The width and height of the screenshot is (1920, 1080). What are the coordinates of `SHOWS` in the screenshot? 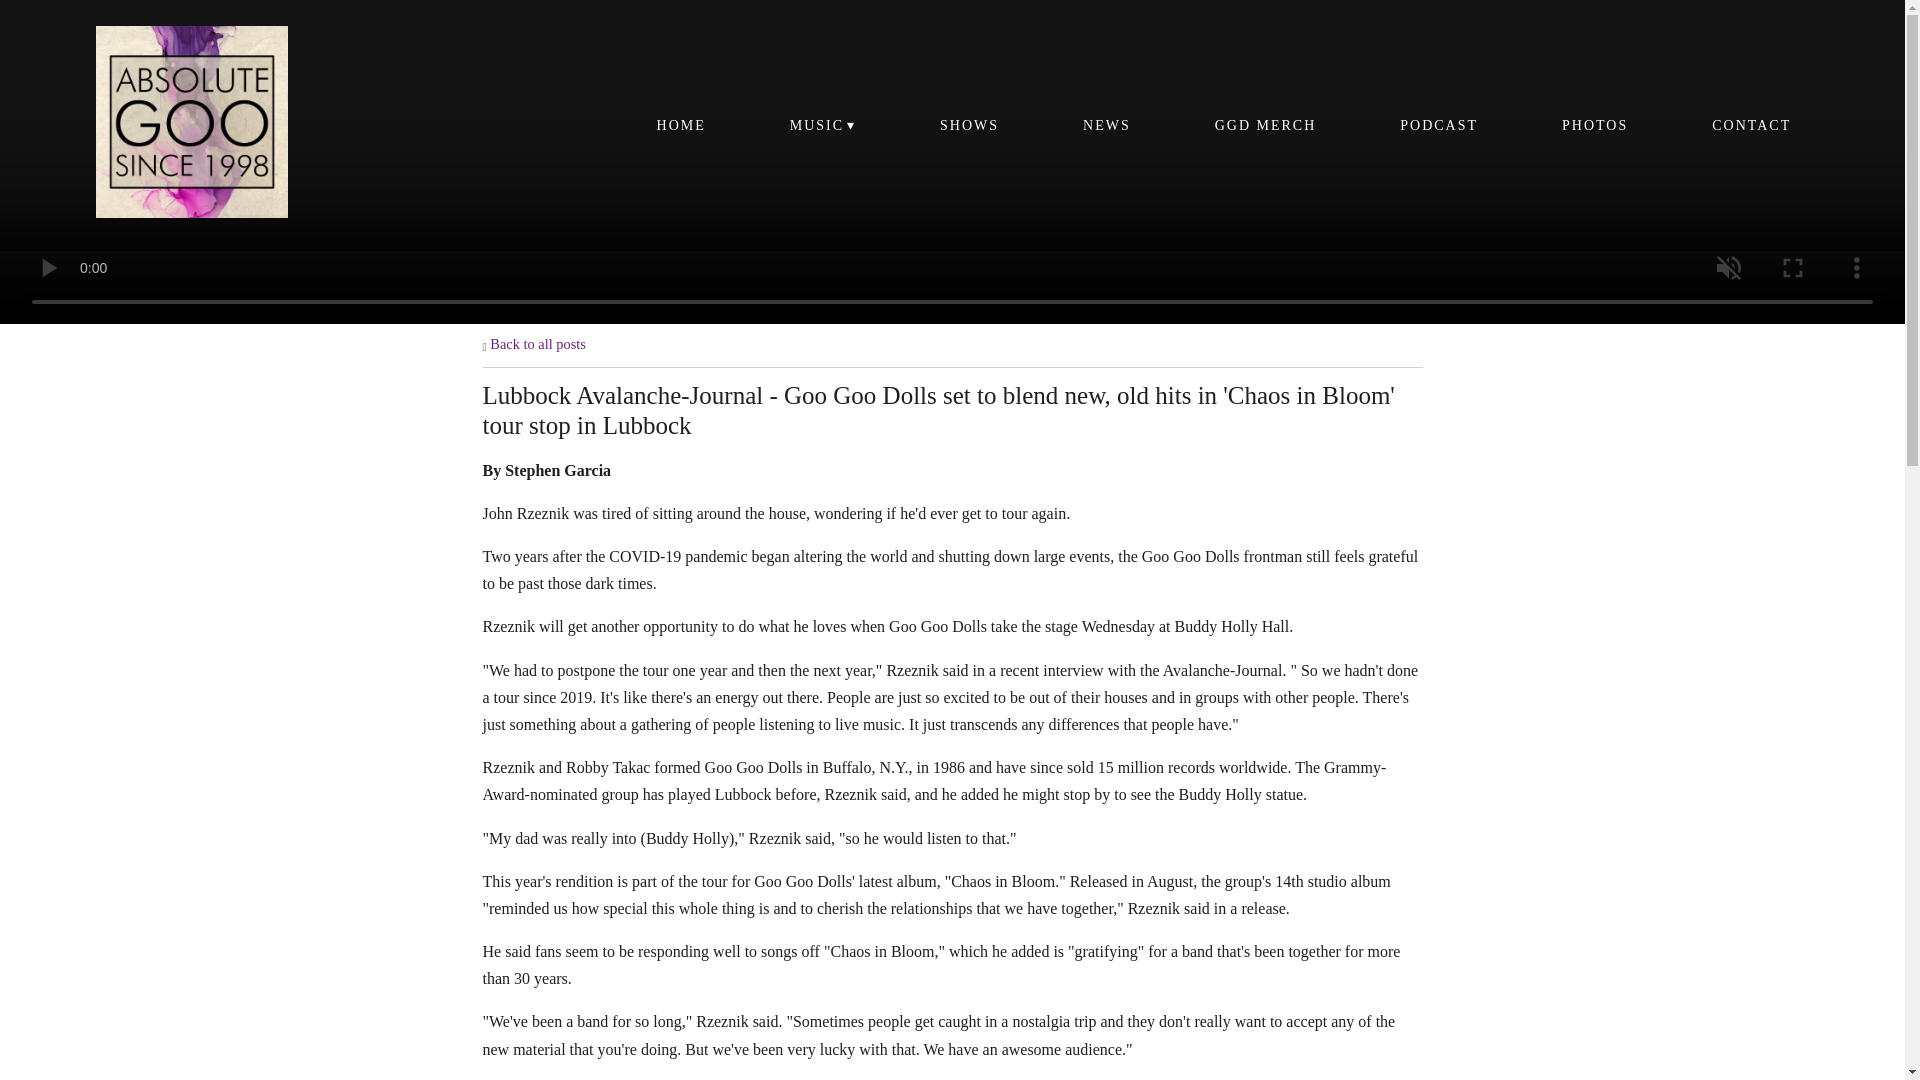 It's located at (969, 124).